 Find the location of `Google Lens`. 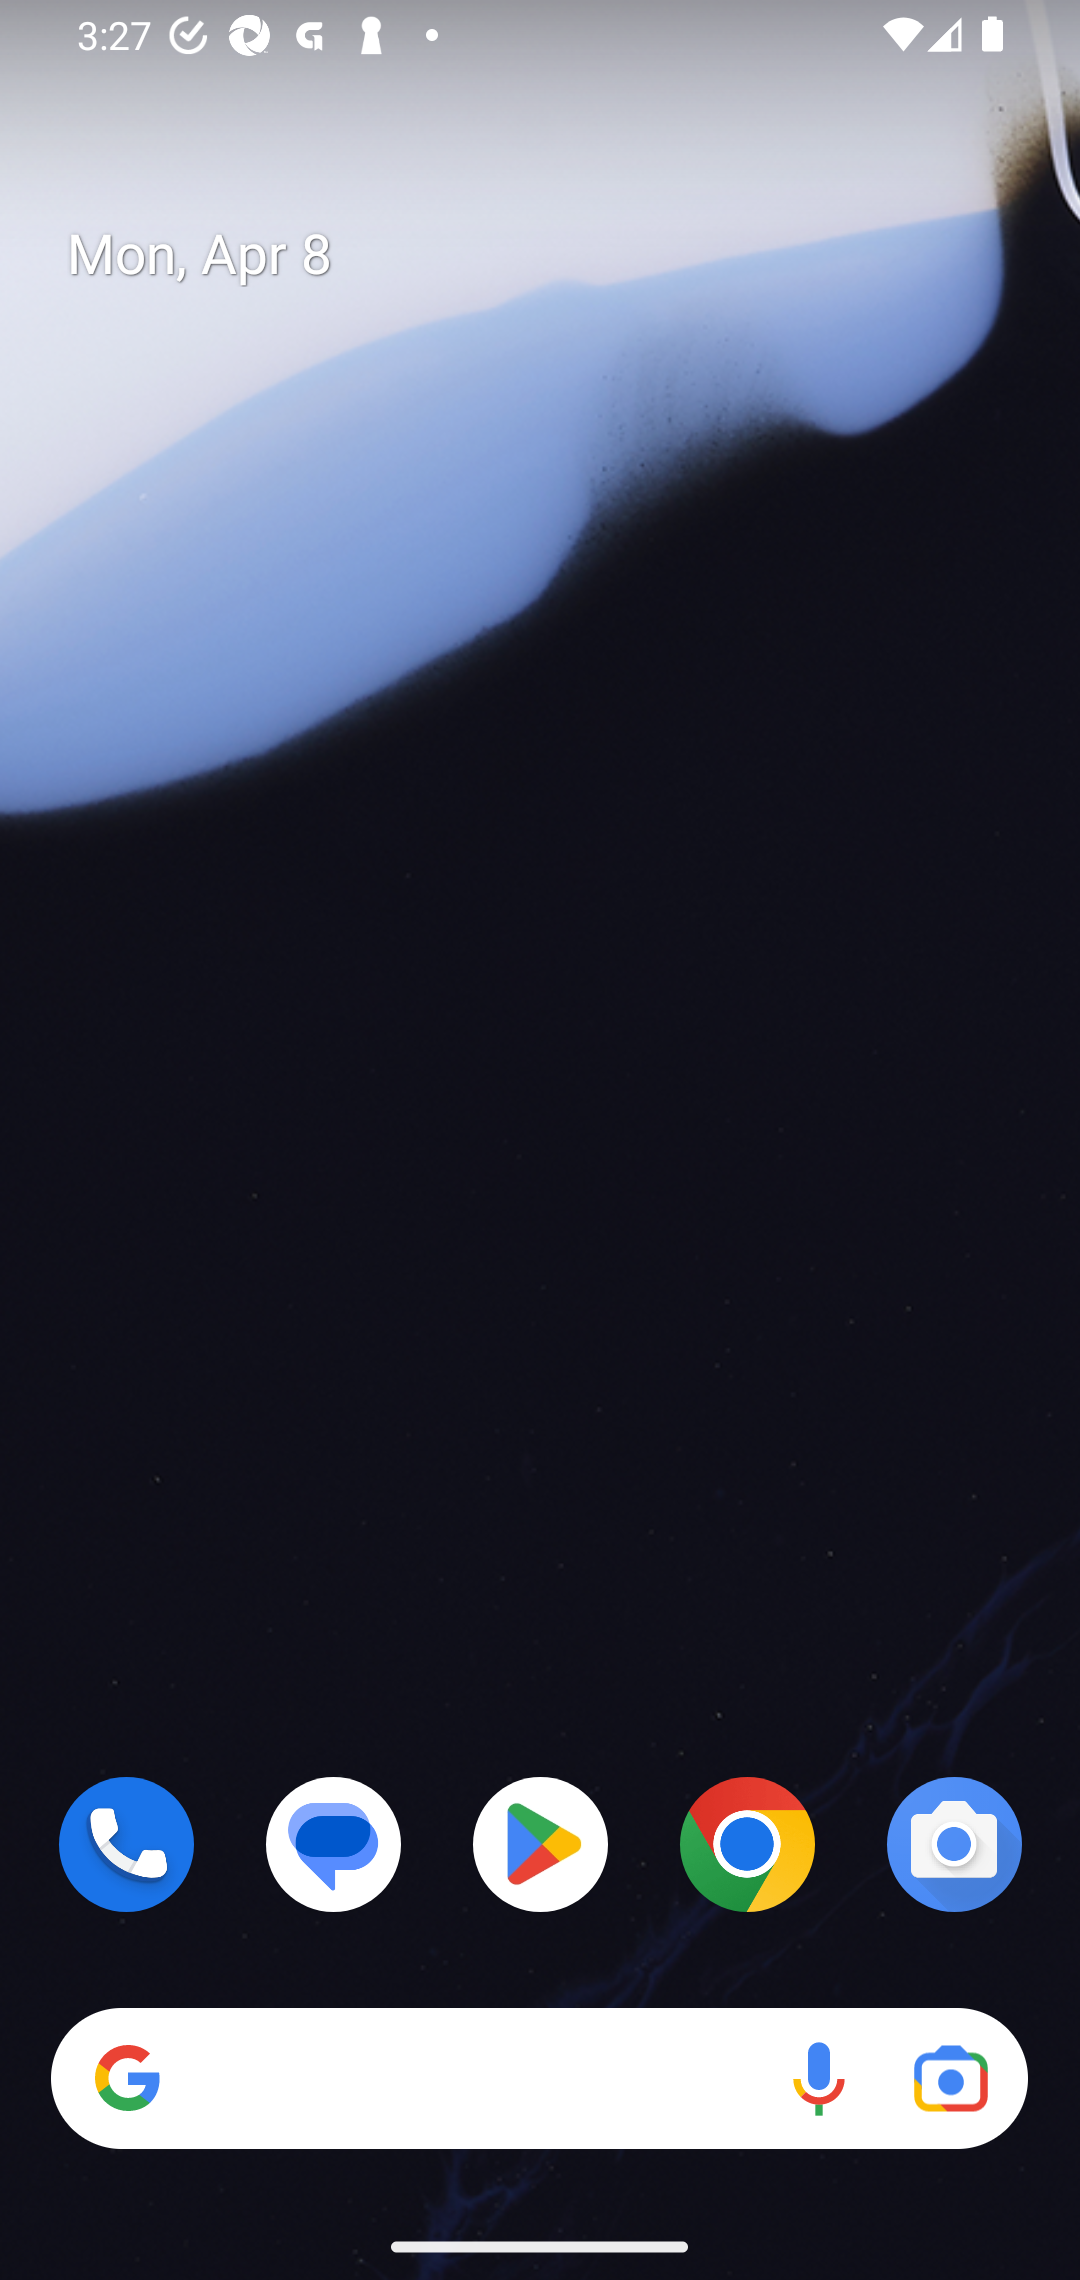

Google Lens is located at coordinates (950, 2079).